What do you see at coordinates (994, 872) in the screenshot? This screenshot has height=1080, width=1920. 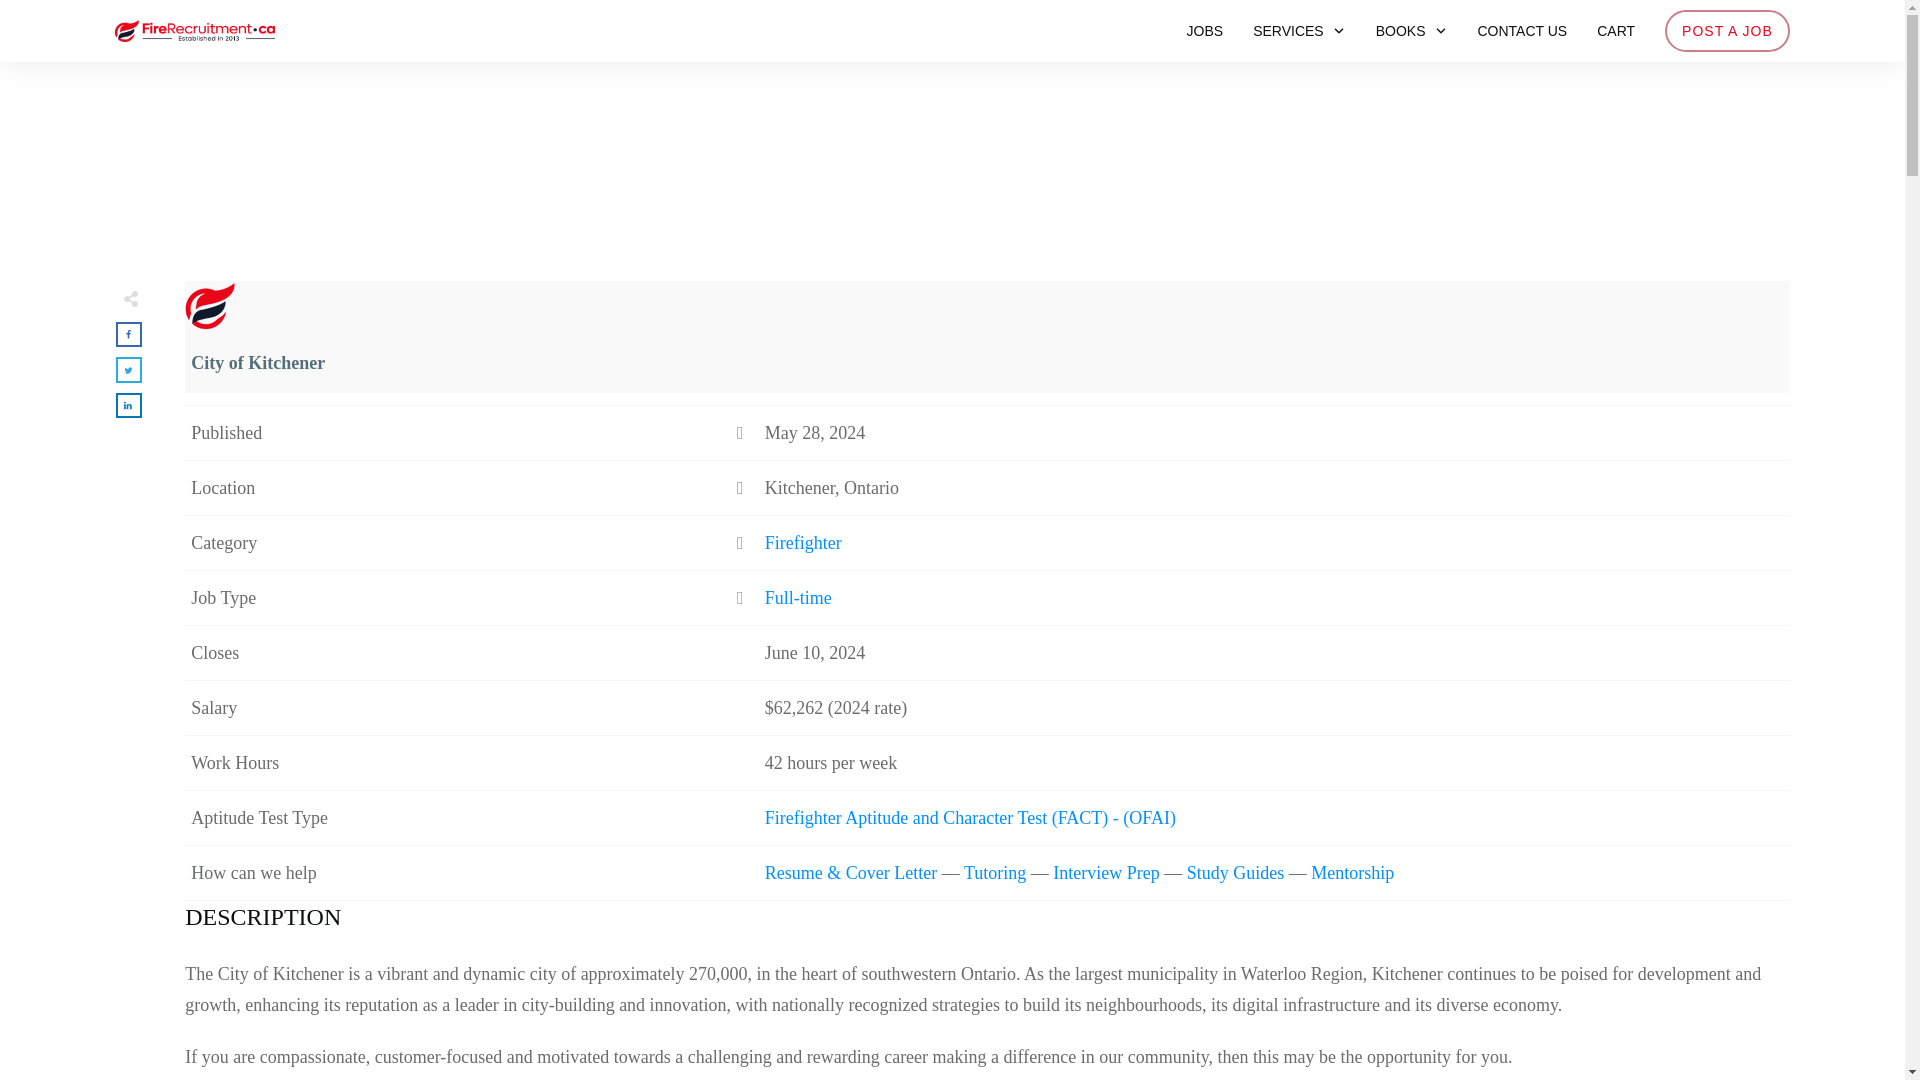 I see `Tutoring` at bounding box center [994, 872].